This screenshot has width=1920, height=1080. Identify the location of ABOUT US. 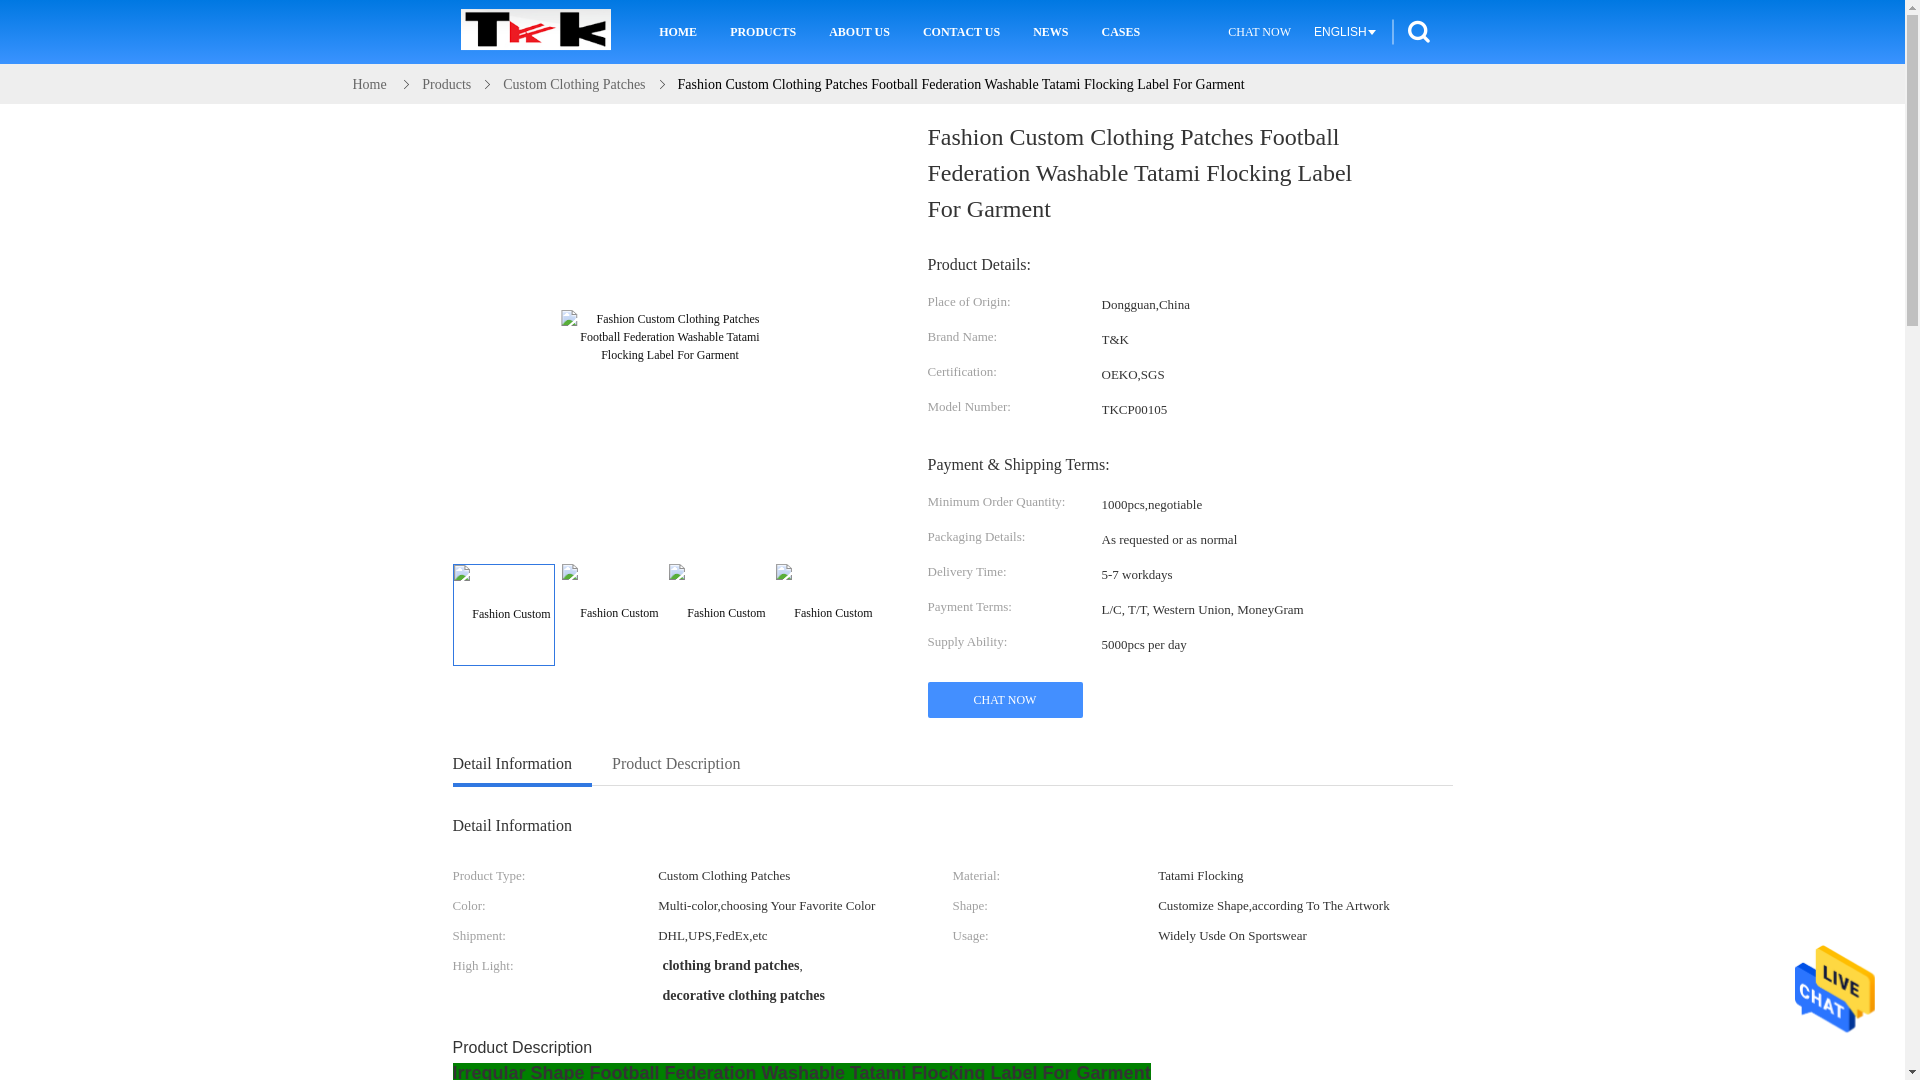
(858, 32).